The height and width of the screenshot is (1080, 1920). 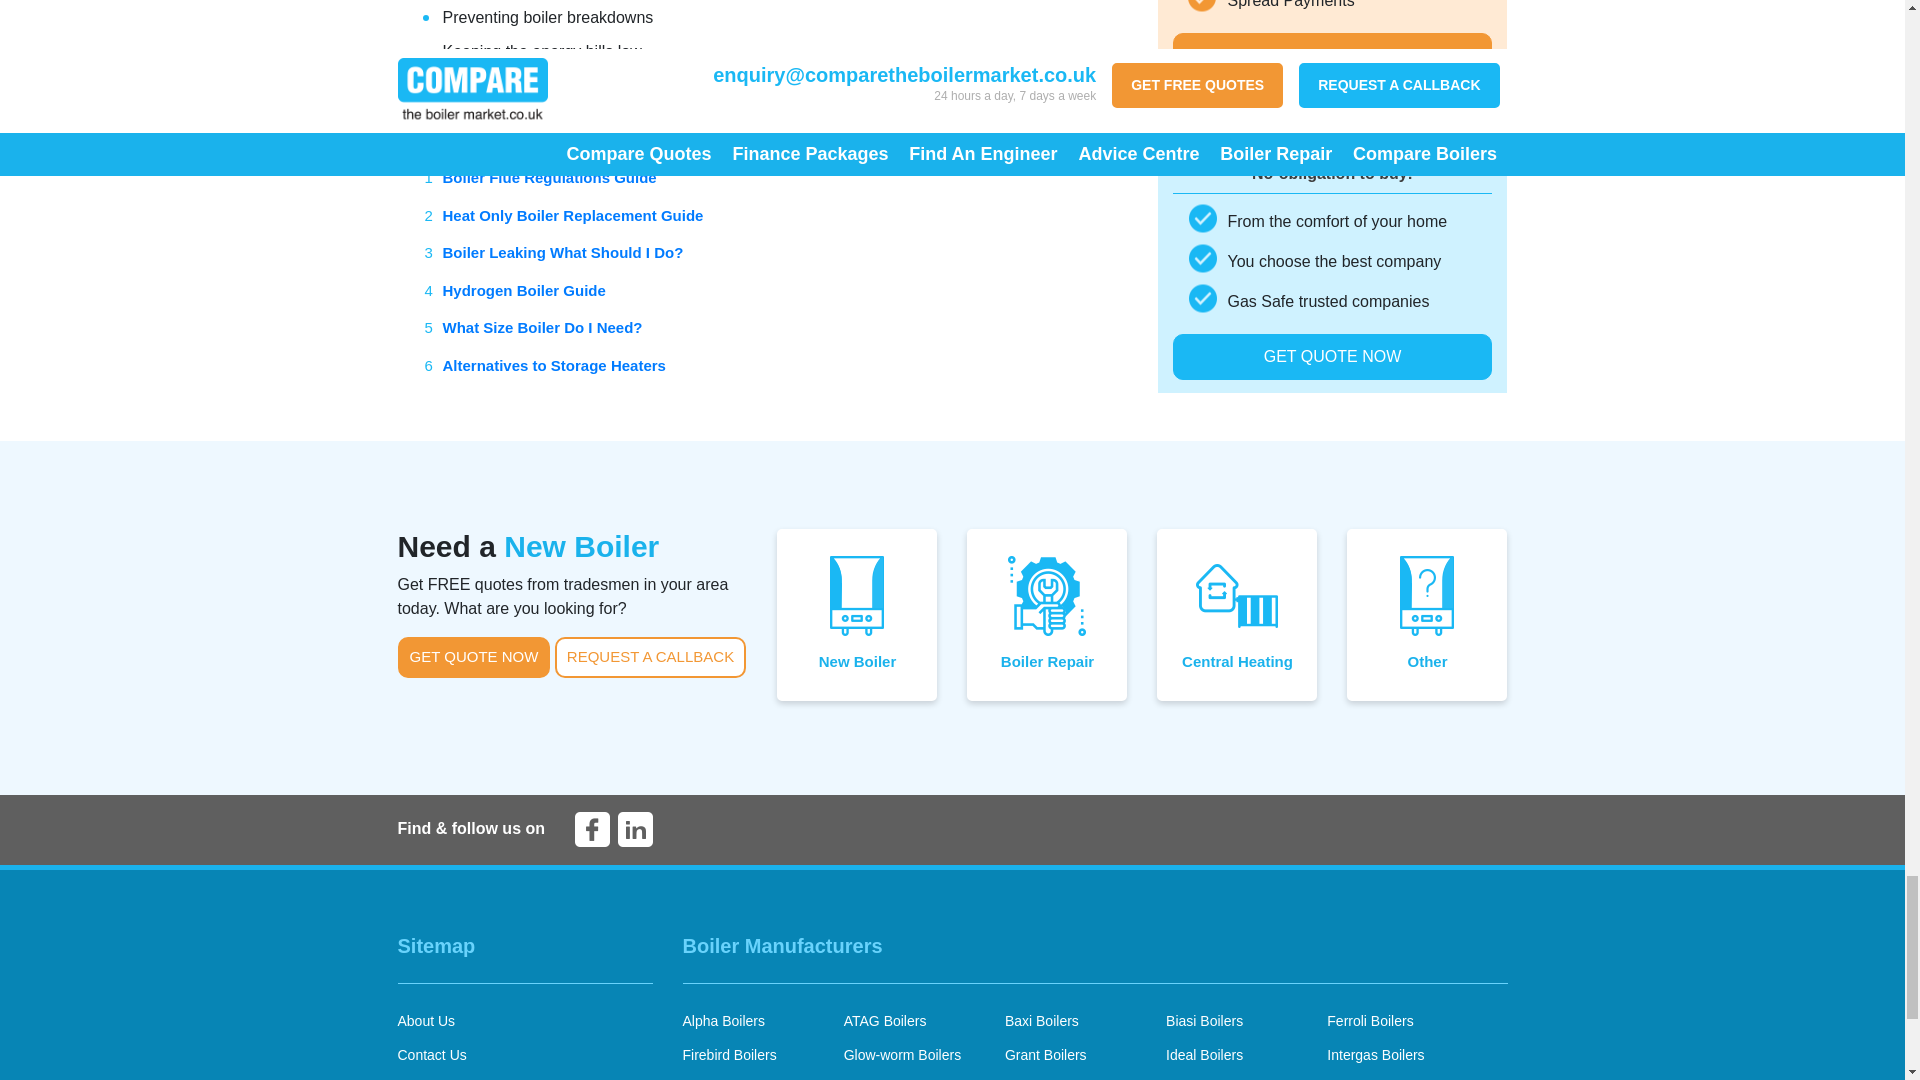 I want to click on REQUEST A CALLBACK, so click(x=650, y=658).